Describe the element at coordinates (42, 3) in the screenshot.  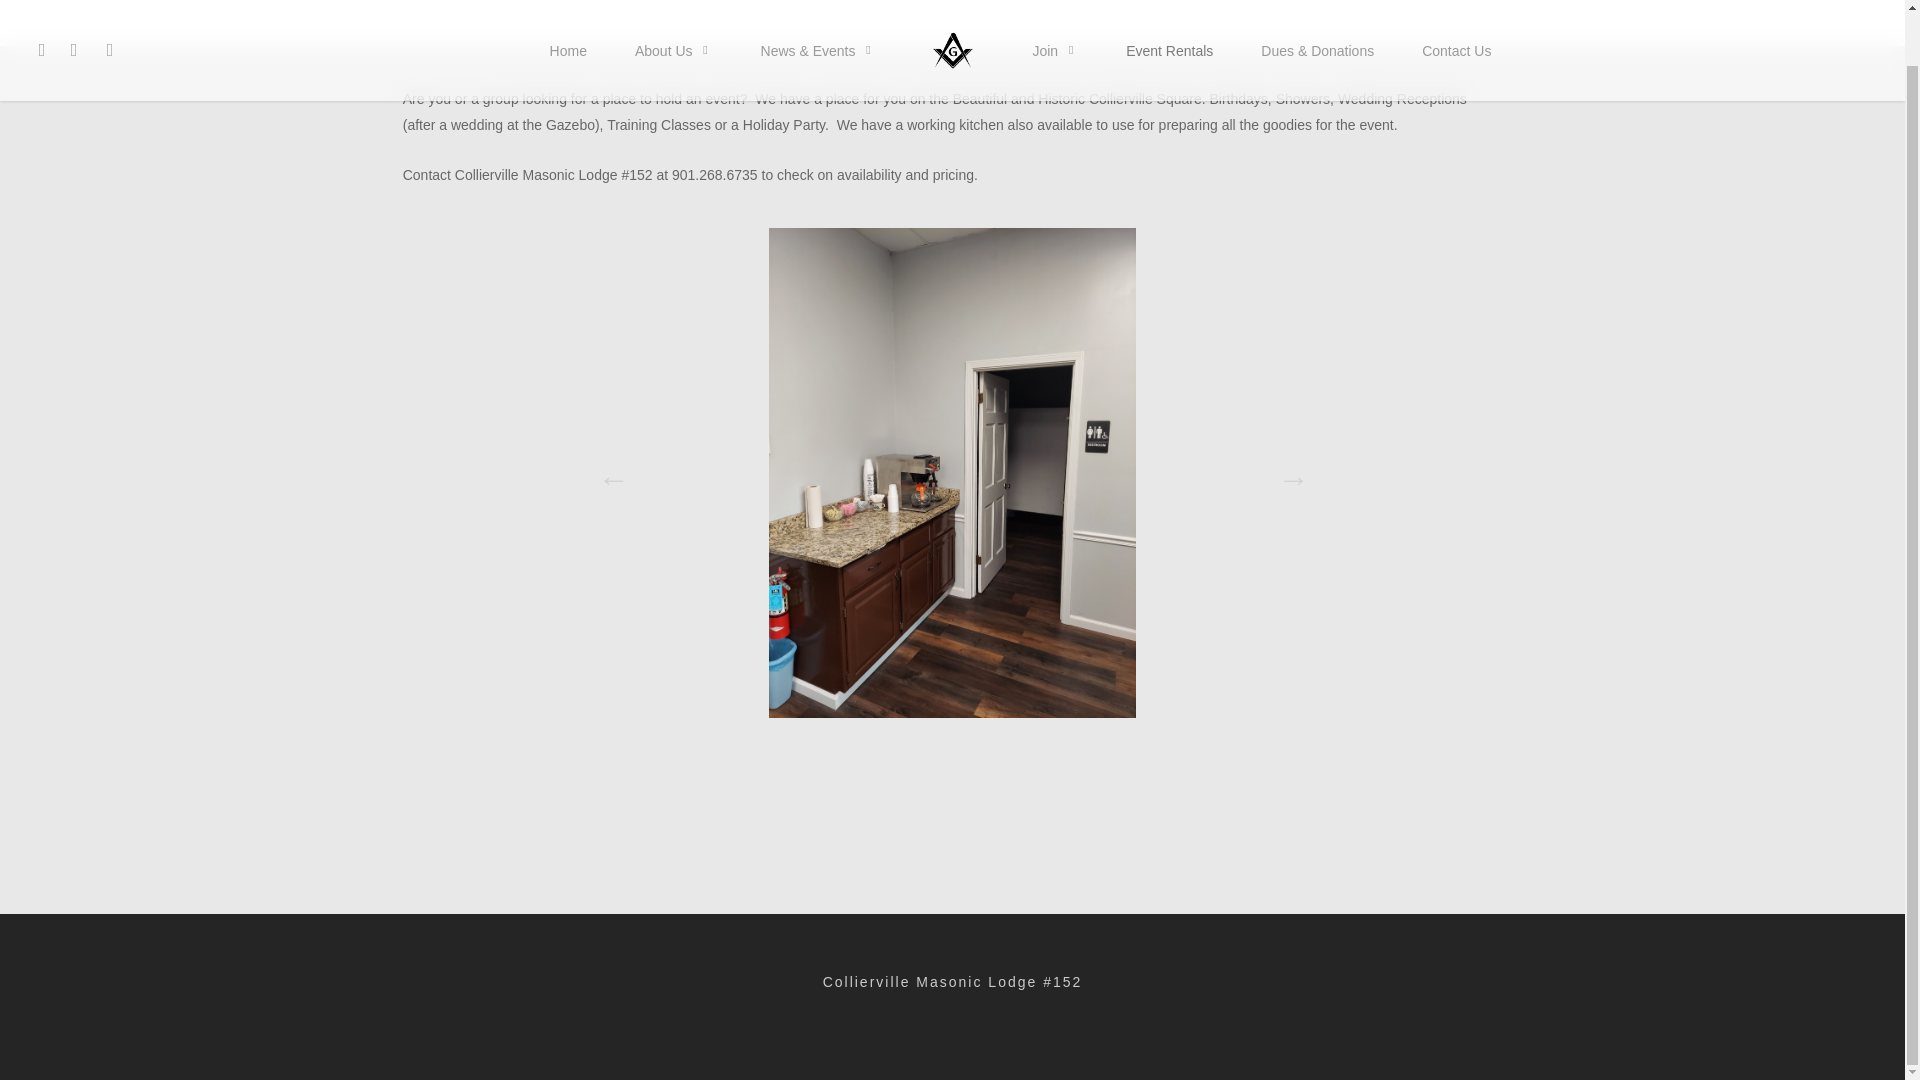
I see `facebook` at that location.